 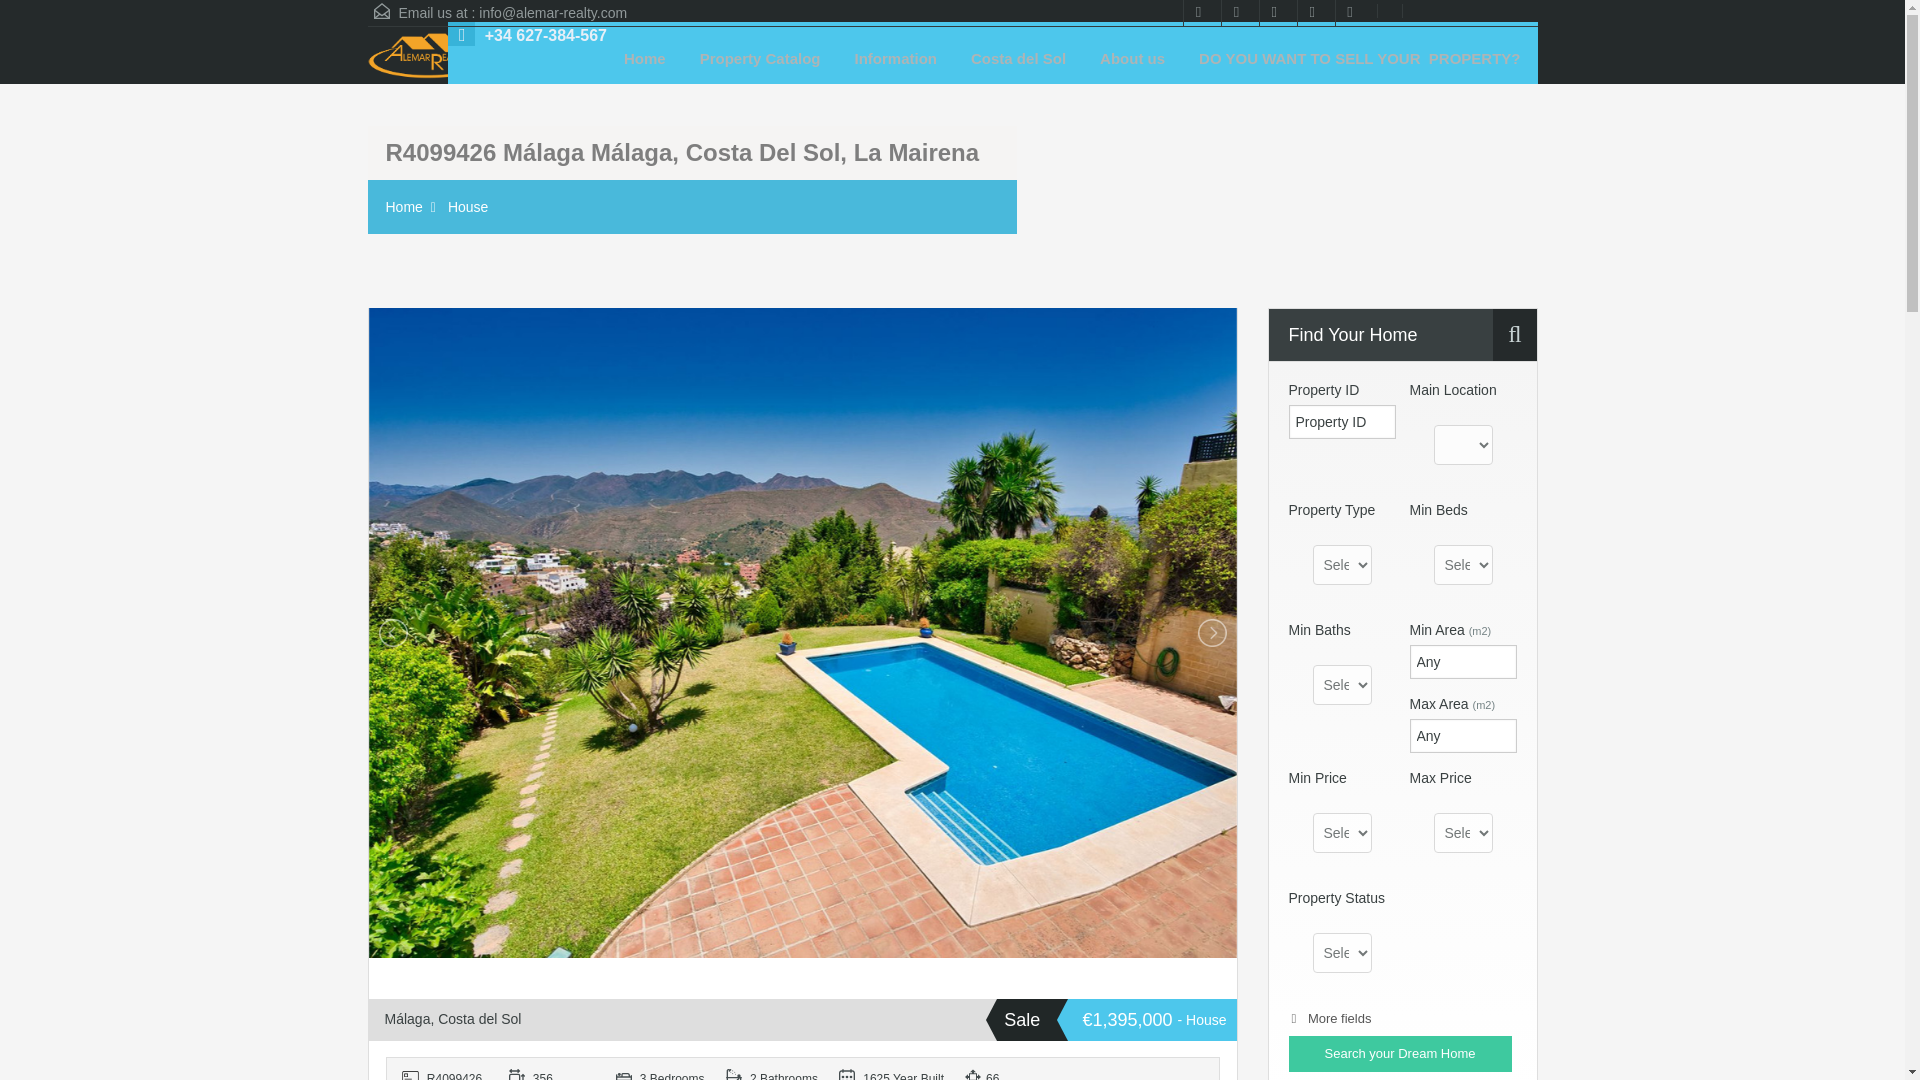 I want to click on Area Size, so click(x=554, y=1069).